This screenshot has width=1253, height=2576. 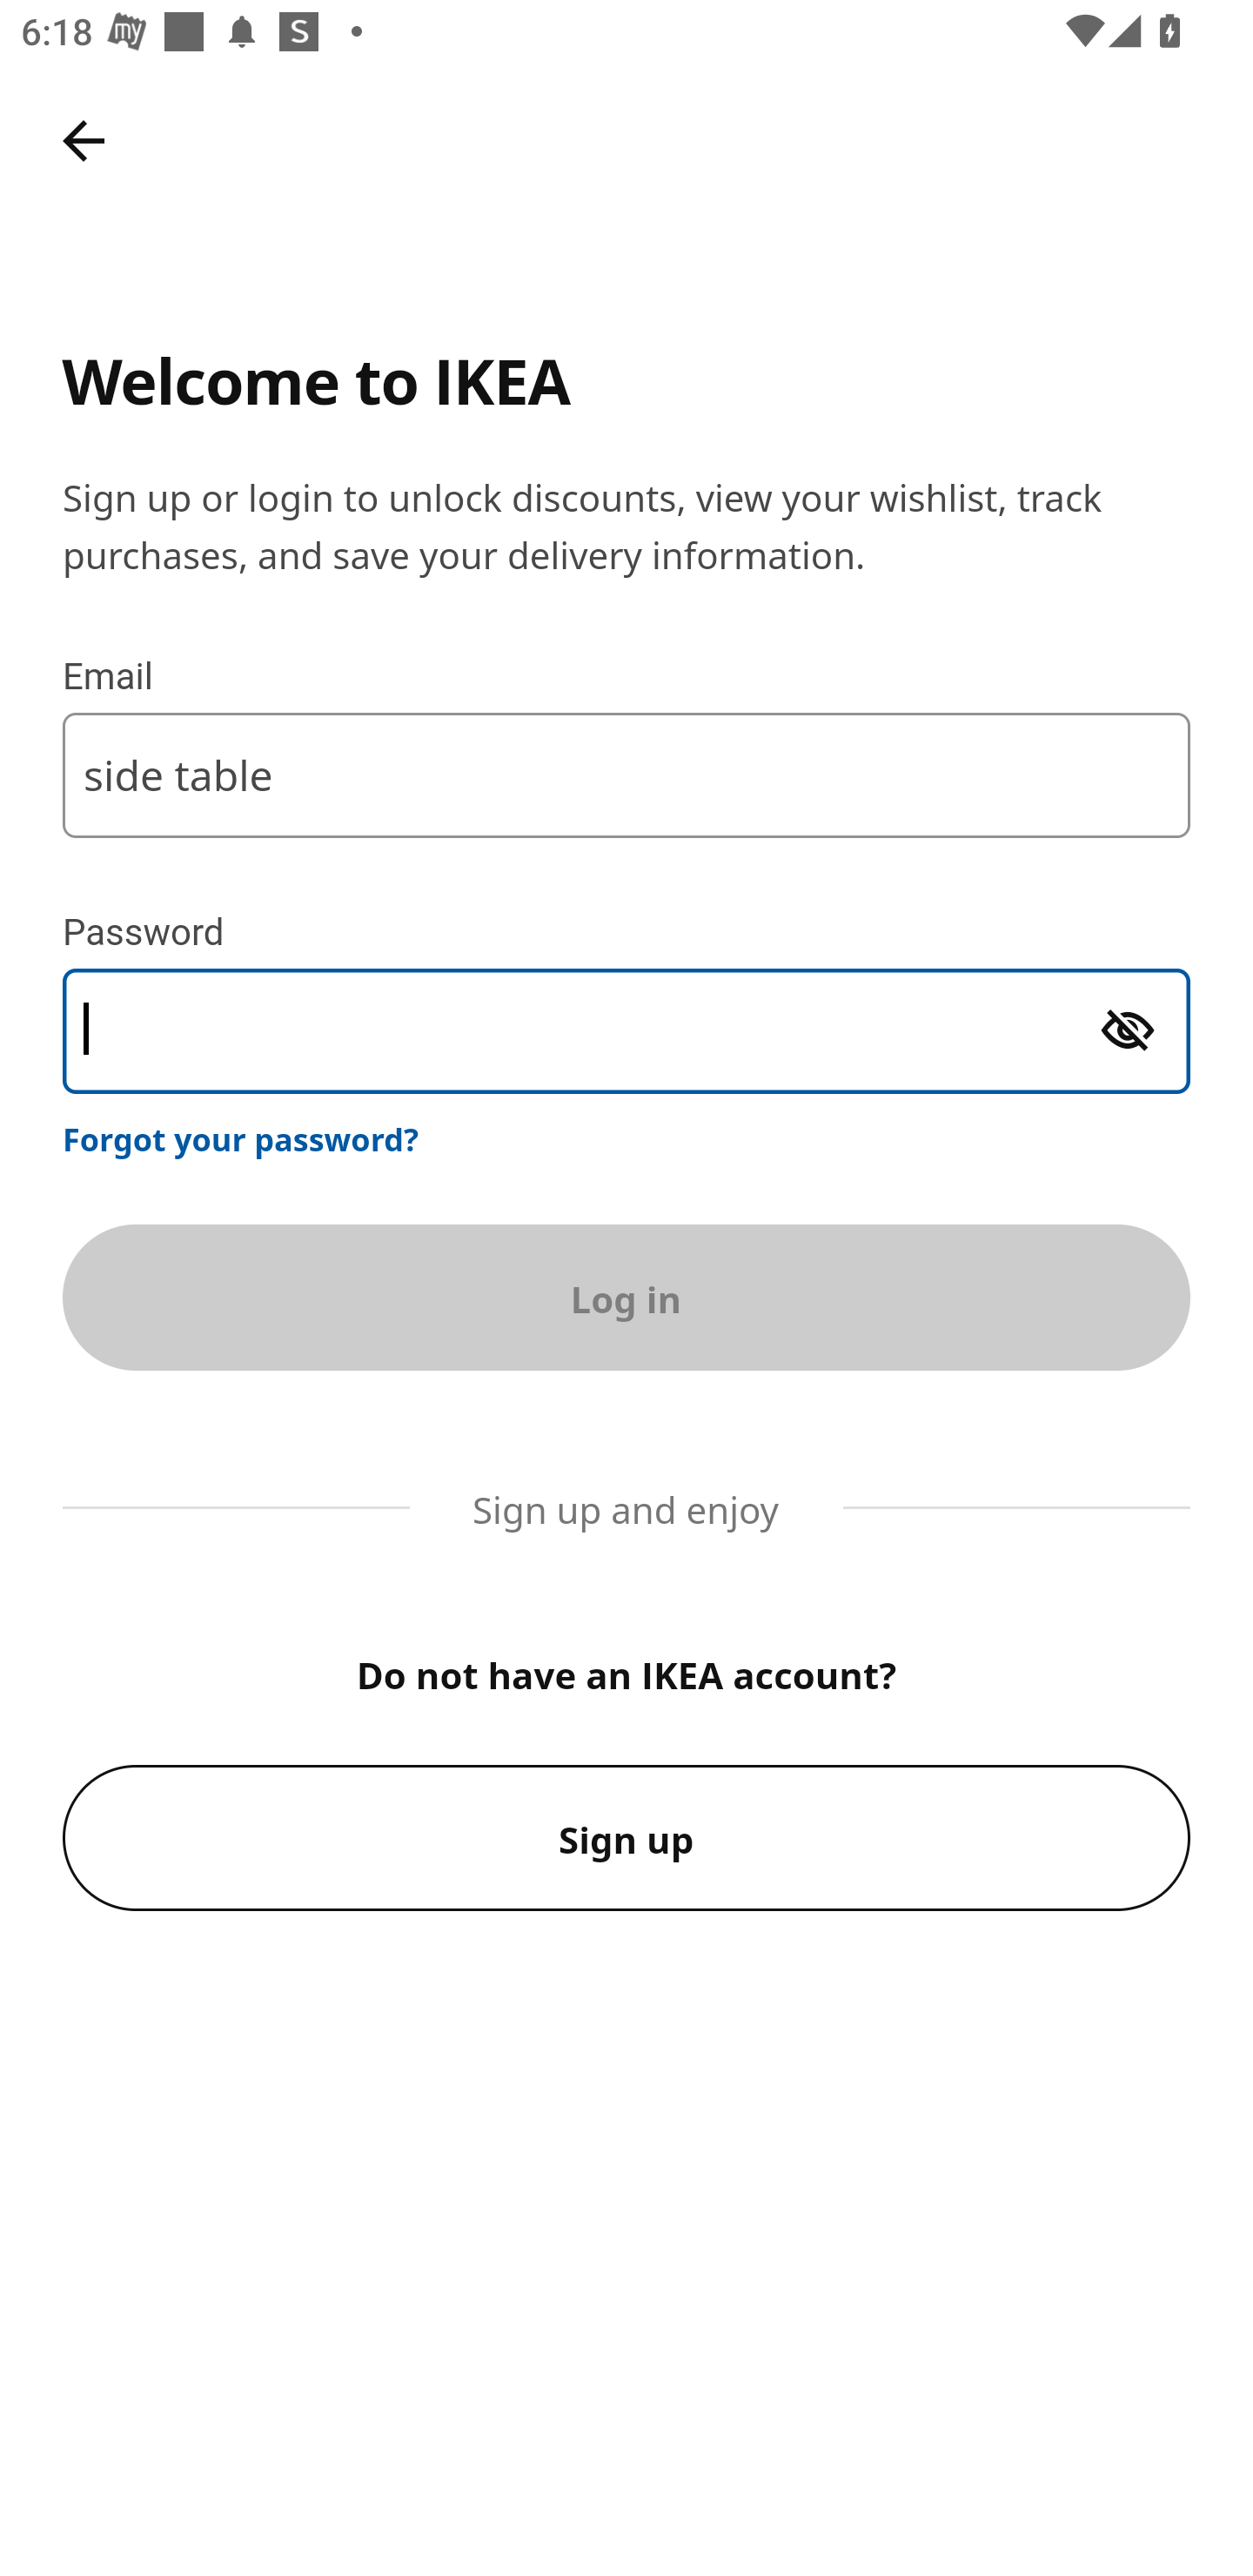 What do you see at coordinates (626, 775) in the screenshot?
I see `side table` at bounding box center [626, 775].